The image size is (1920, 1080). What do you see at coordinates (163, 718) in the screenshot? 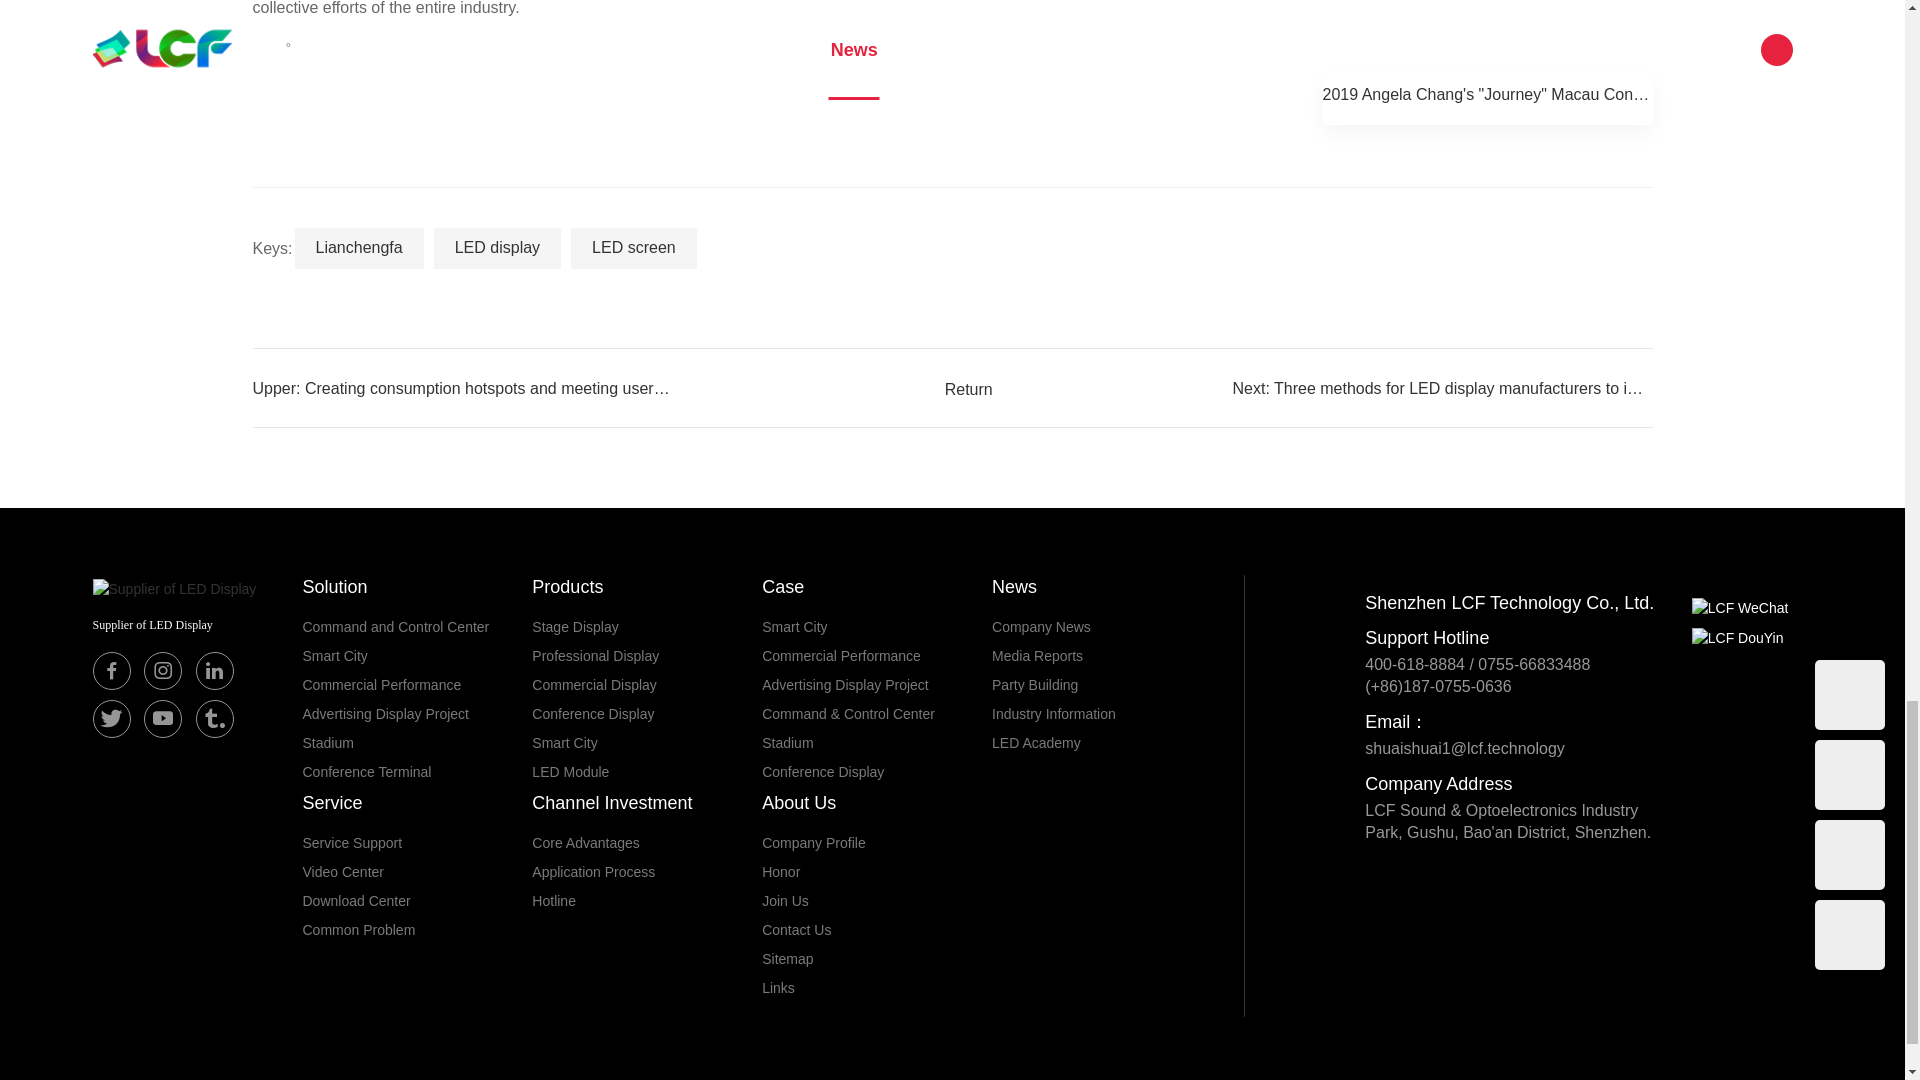
I see `LCF YouTube` at bounding box center [163, 718].